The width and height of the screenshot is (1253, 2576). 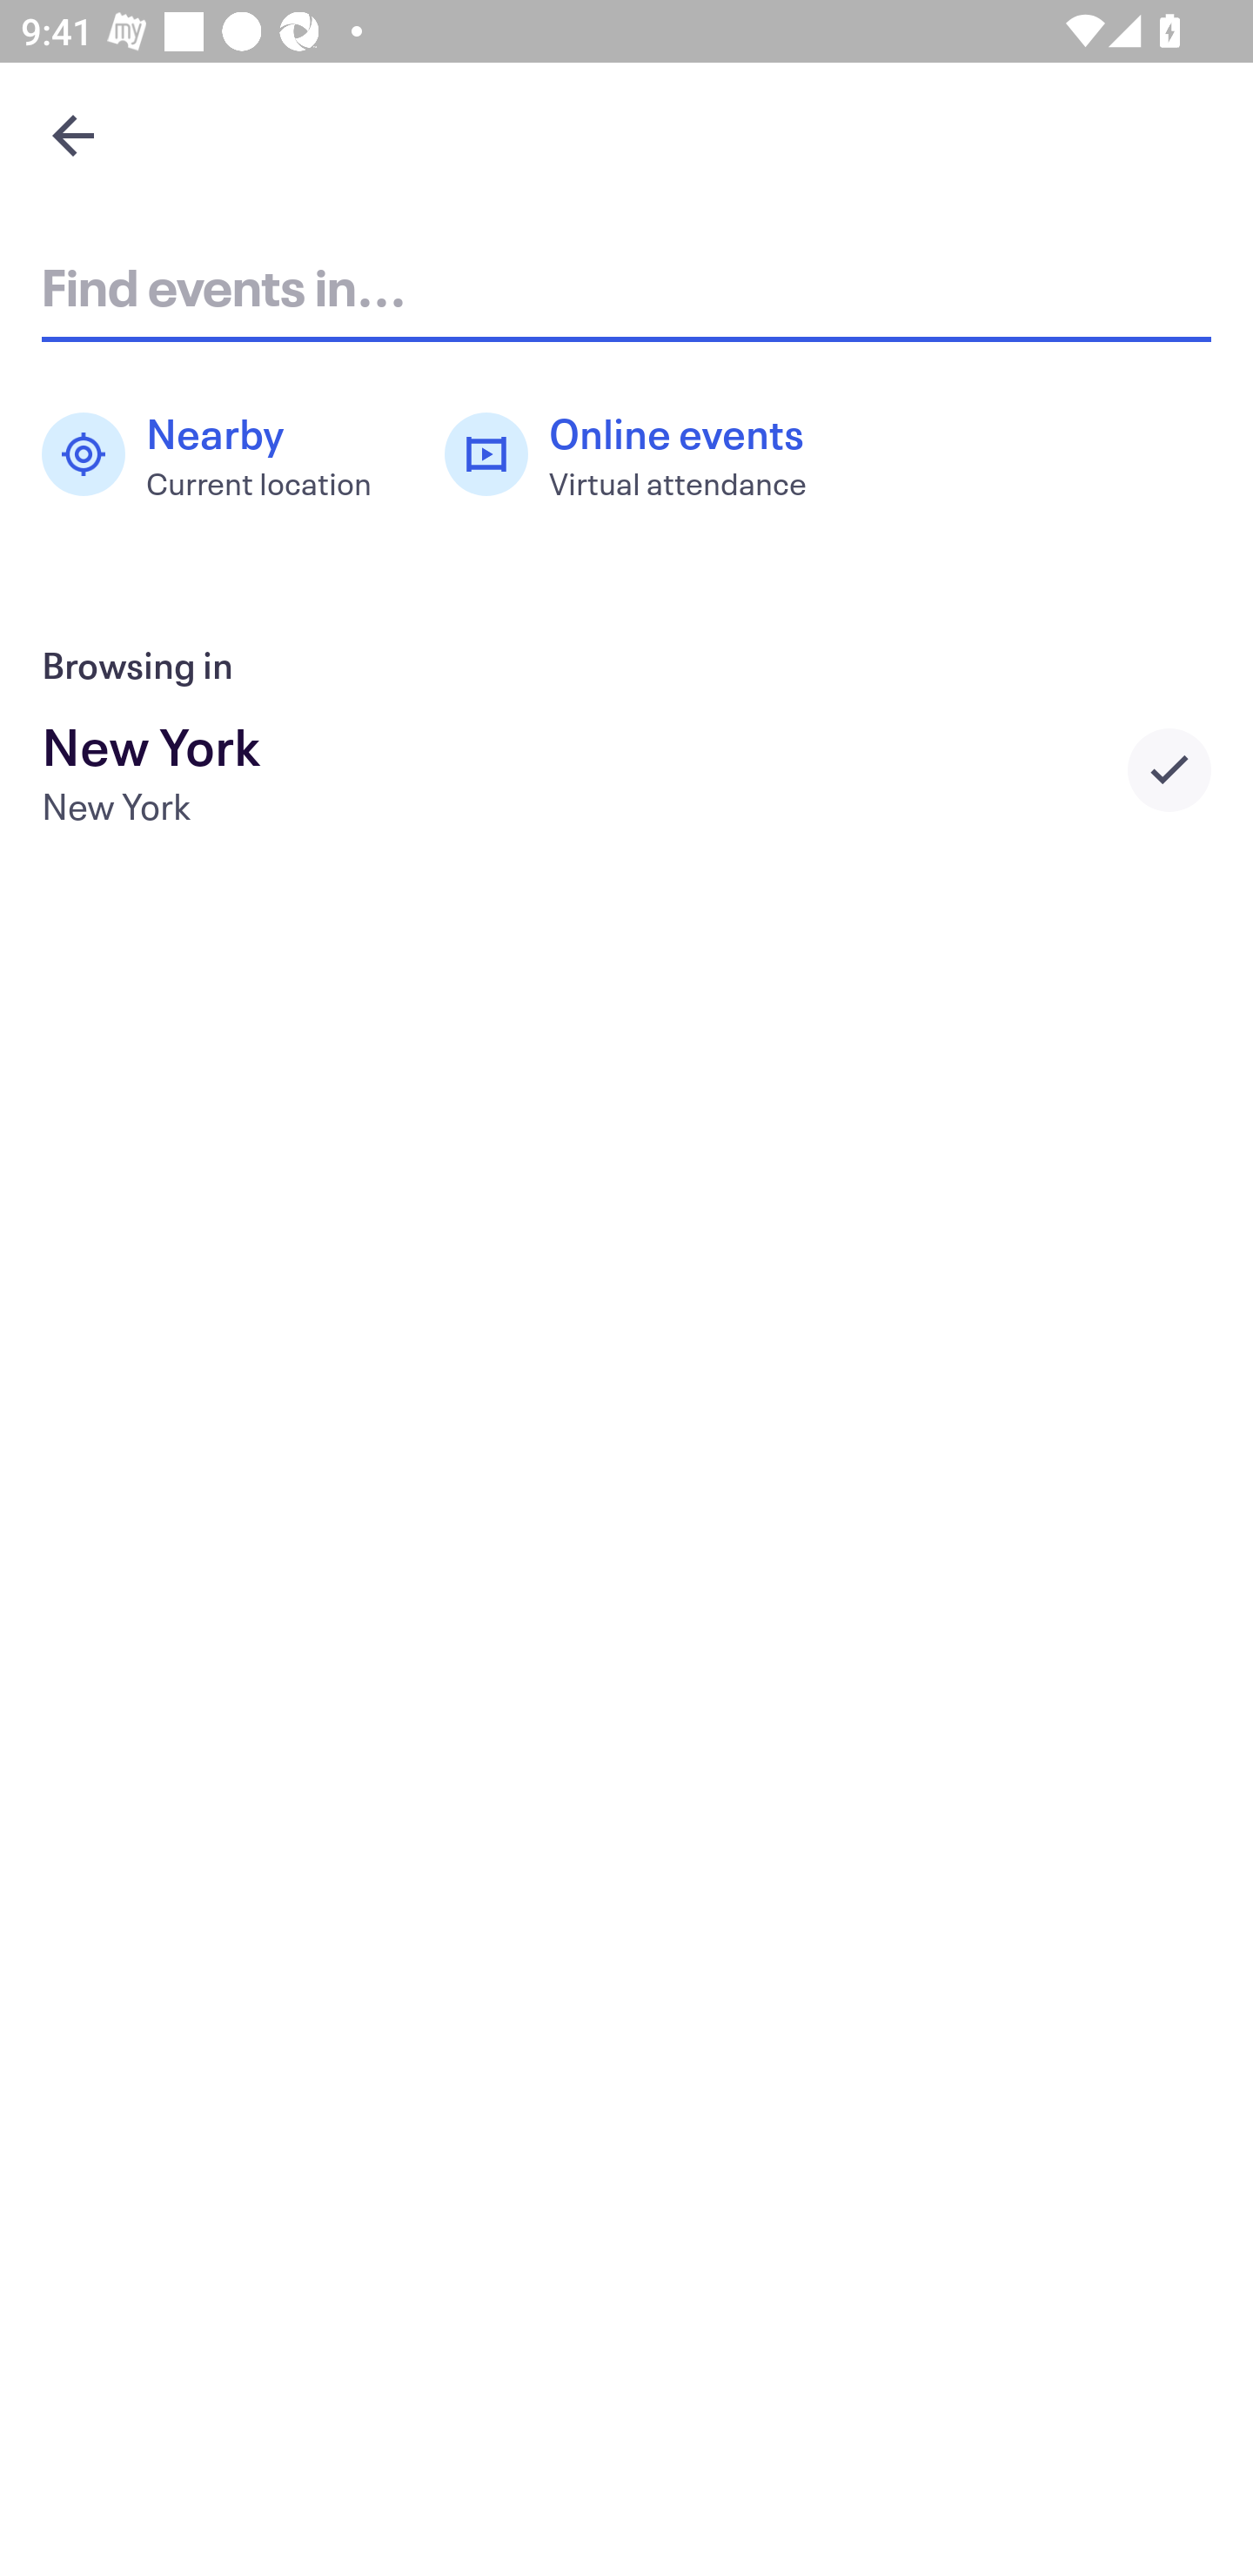 What do you see at coordinates (626, 285) in the screenshot?
I see `Find events in...` at bounding box center [626, 285].